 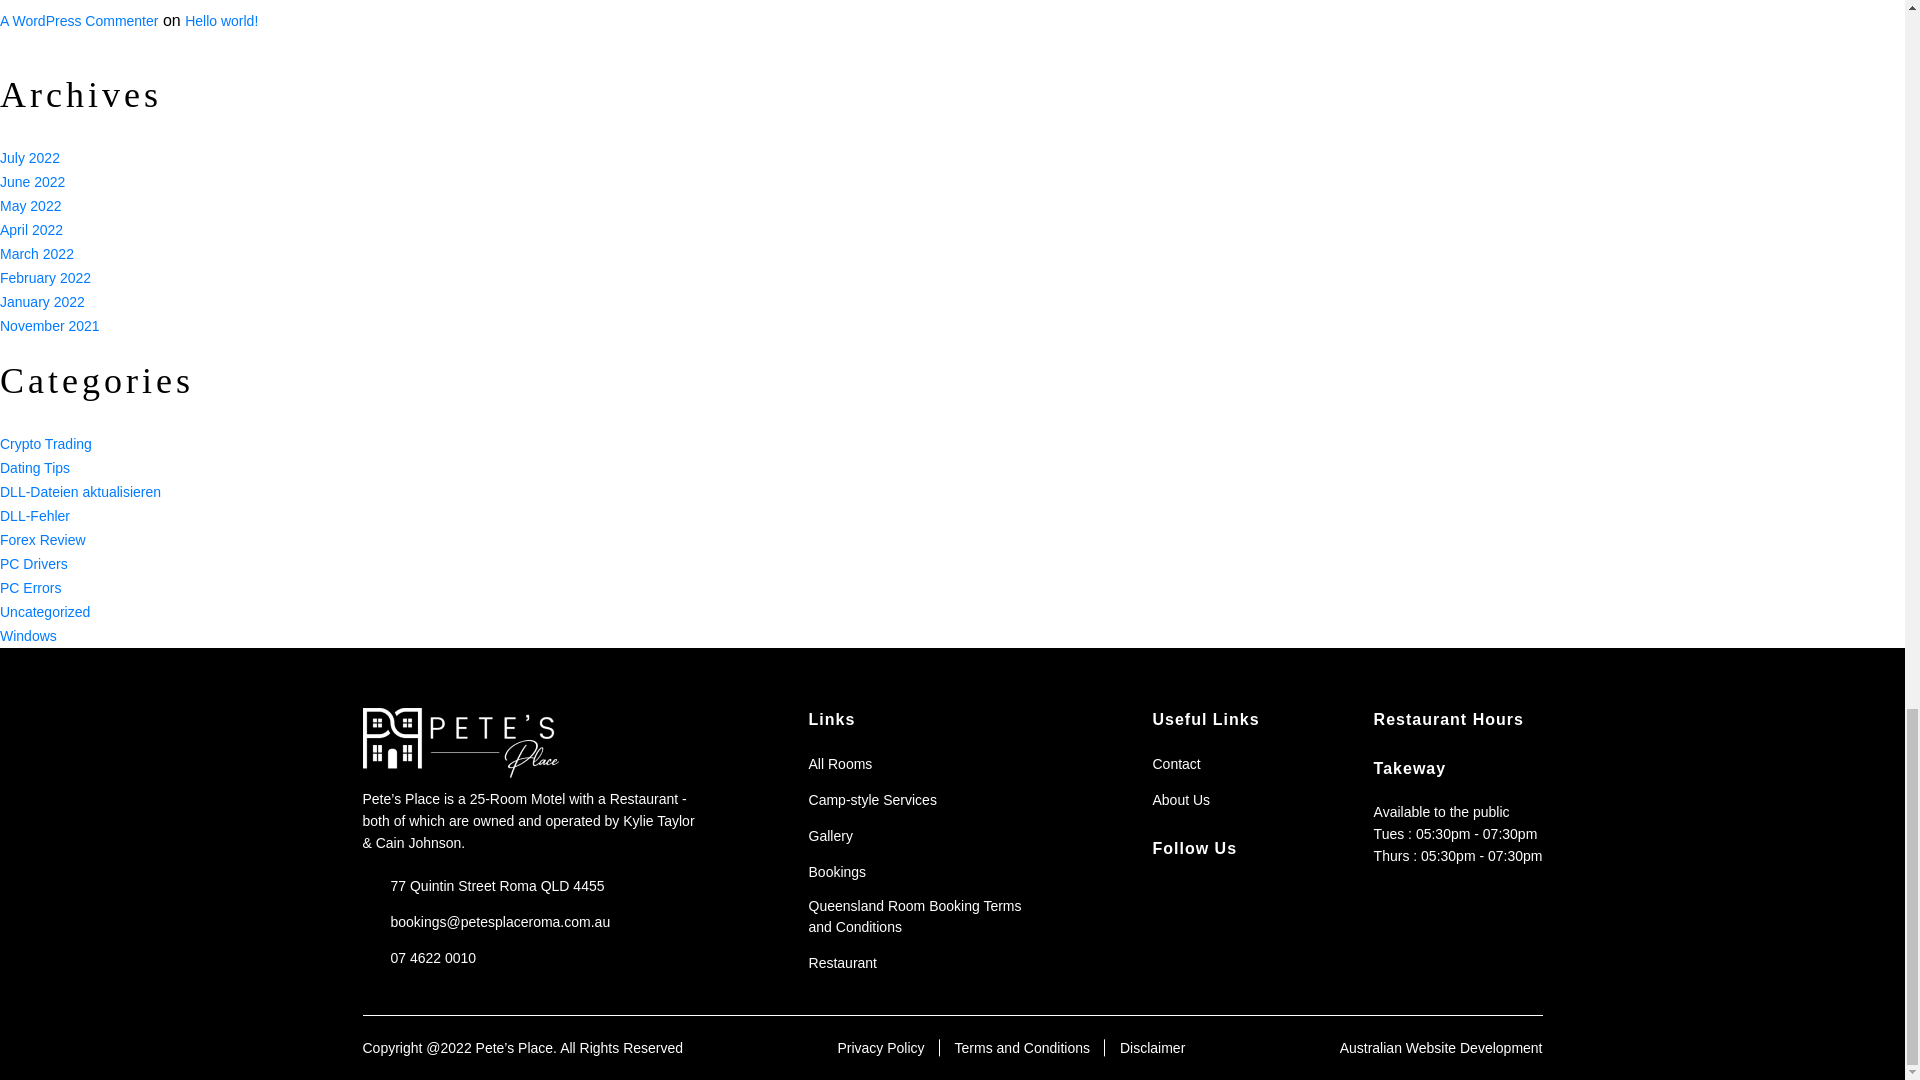 What do you see at coordinates (30, 158) in the screenshot?
I see `July 2022` at bounding box center [30, 158].